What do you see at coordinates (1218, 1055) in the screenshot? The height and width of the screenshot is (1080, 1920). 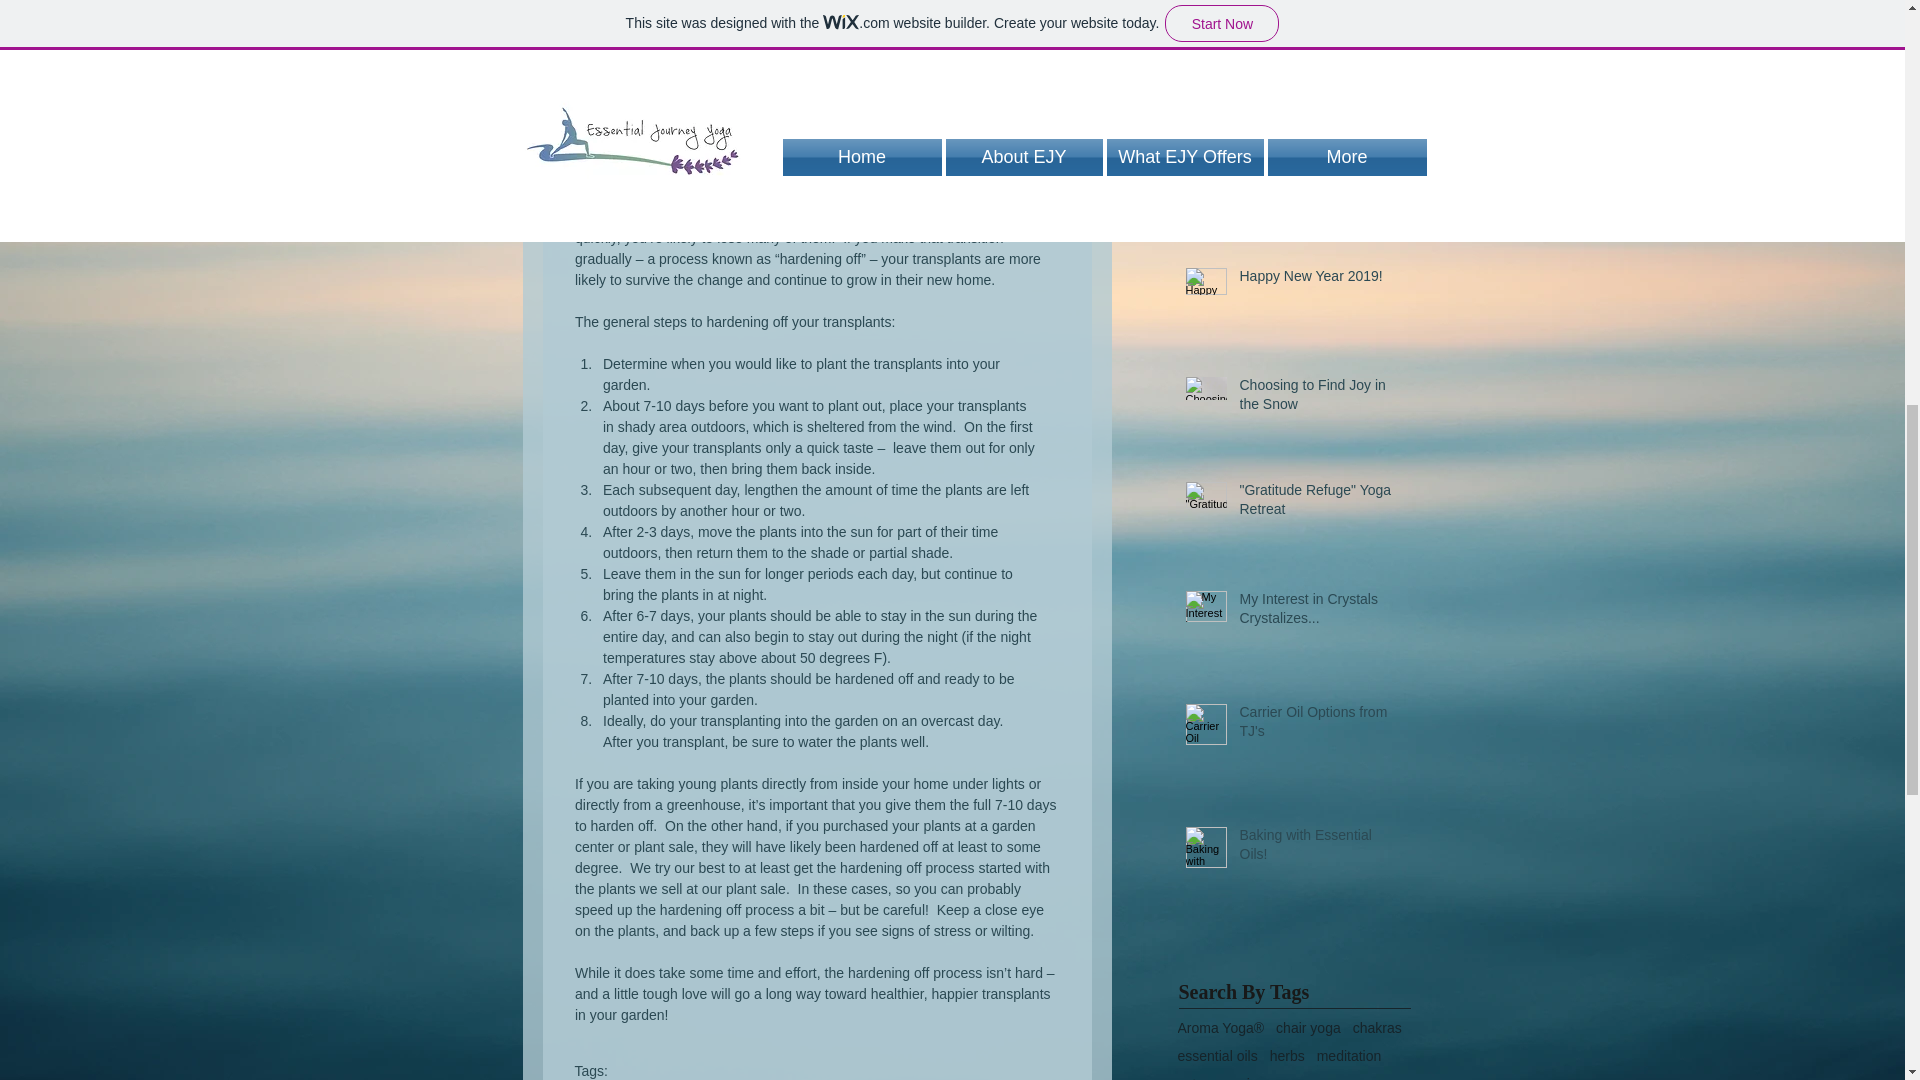 I see `essential oils` at bounding box center [1218, 1055].